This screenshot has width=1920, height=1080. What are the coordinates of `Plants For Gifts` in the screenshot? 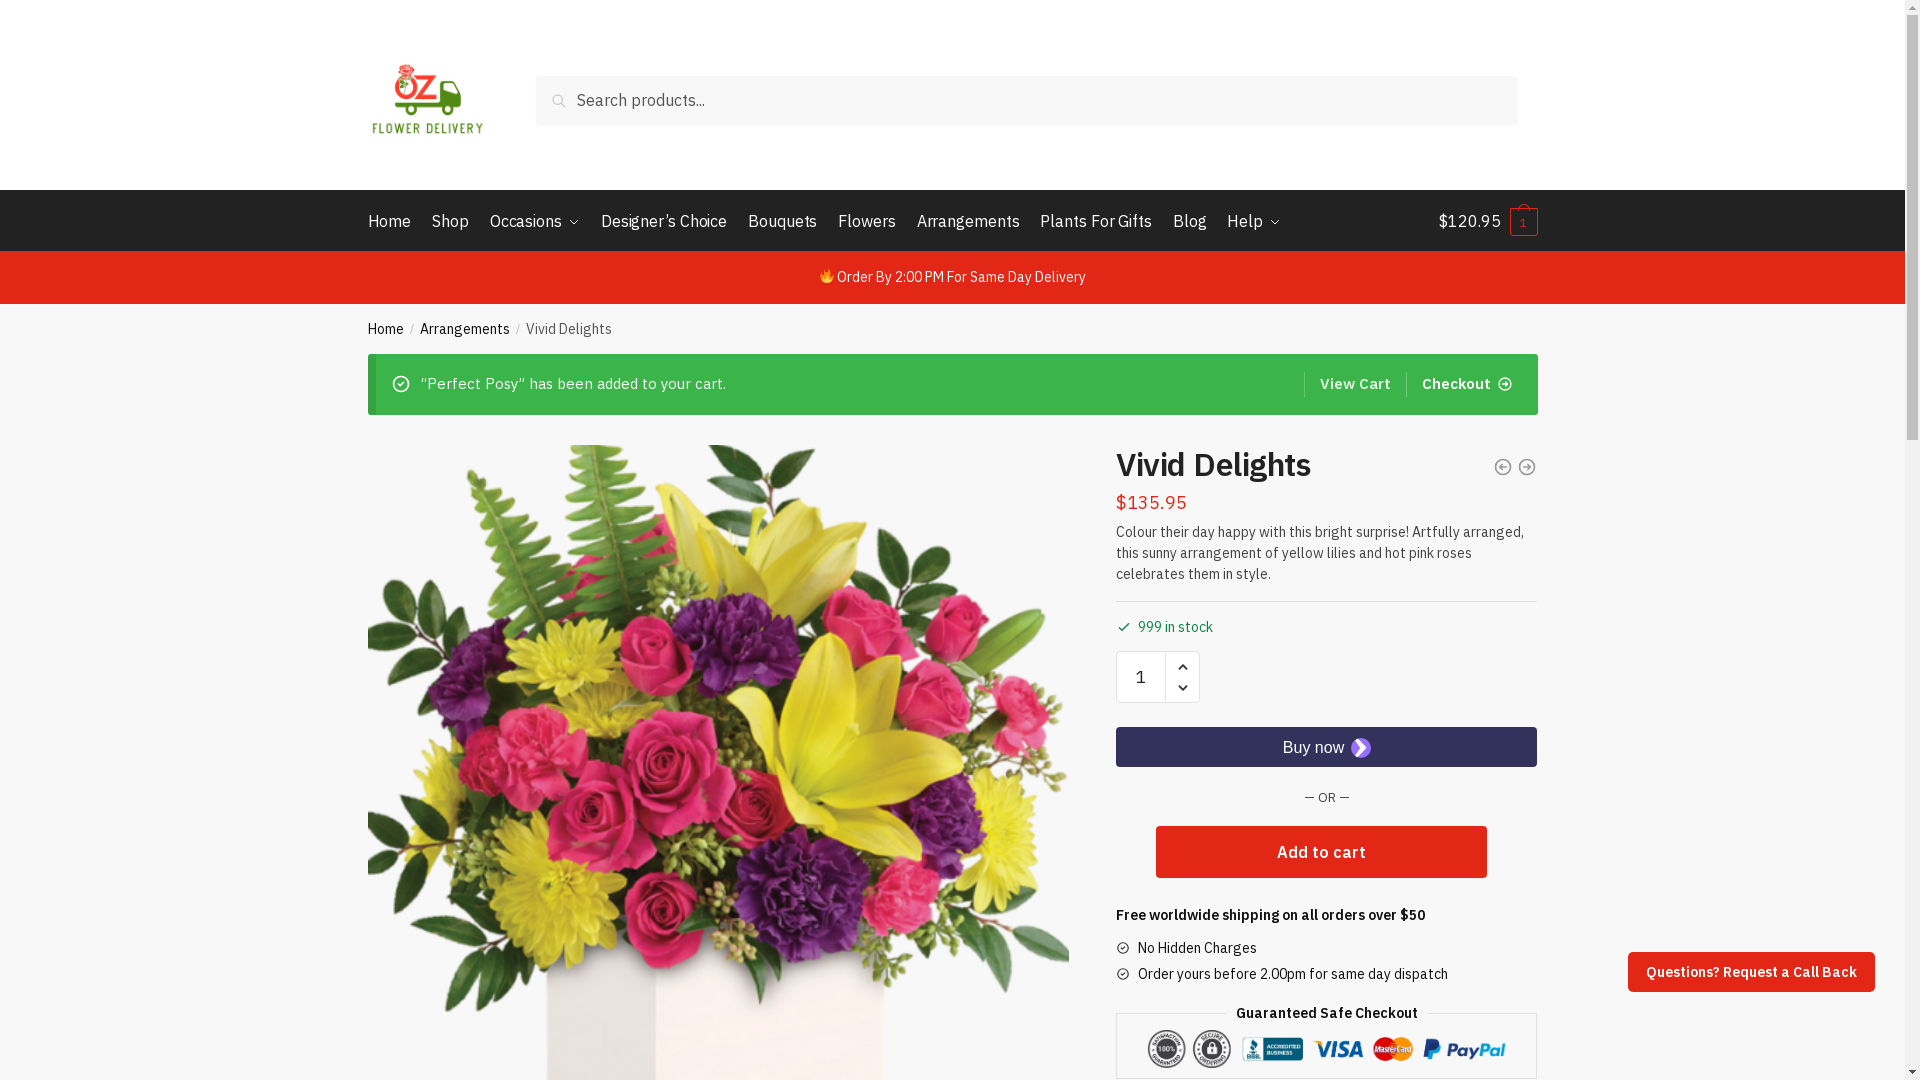 It's located at (1096, 221).